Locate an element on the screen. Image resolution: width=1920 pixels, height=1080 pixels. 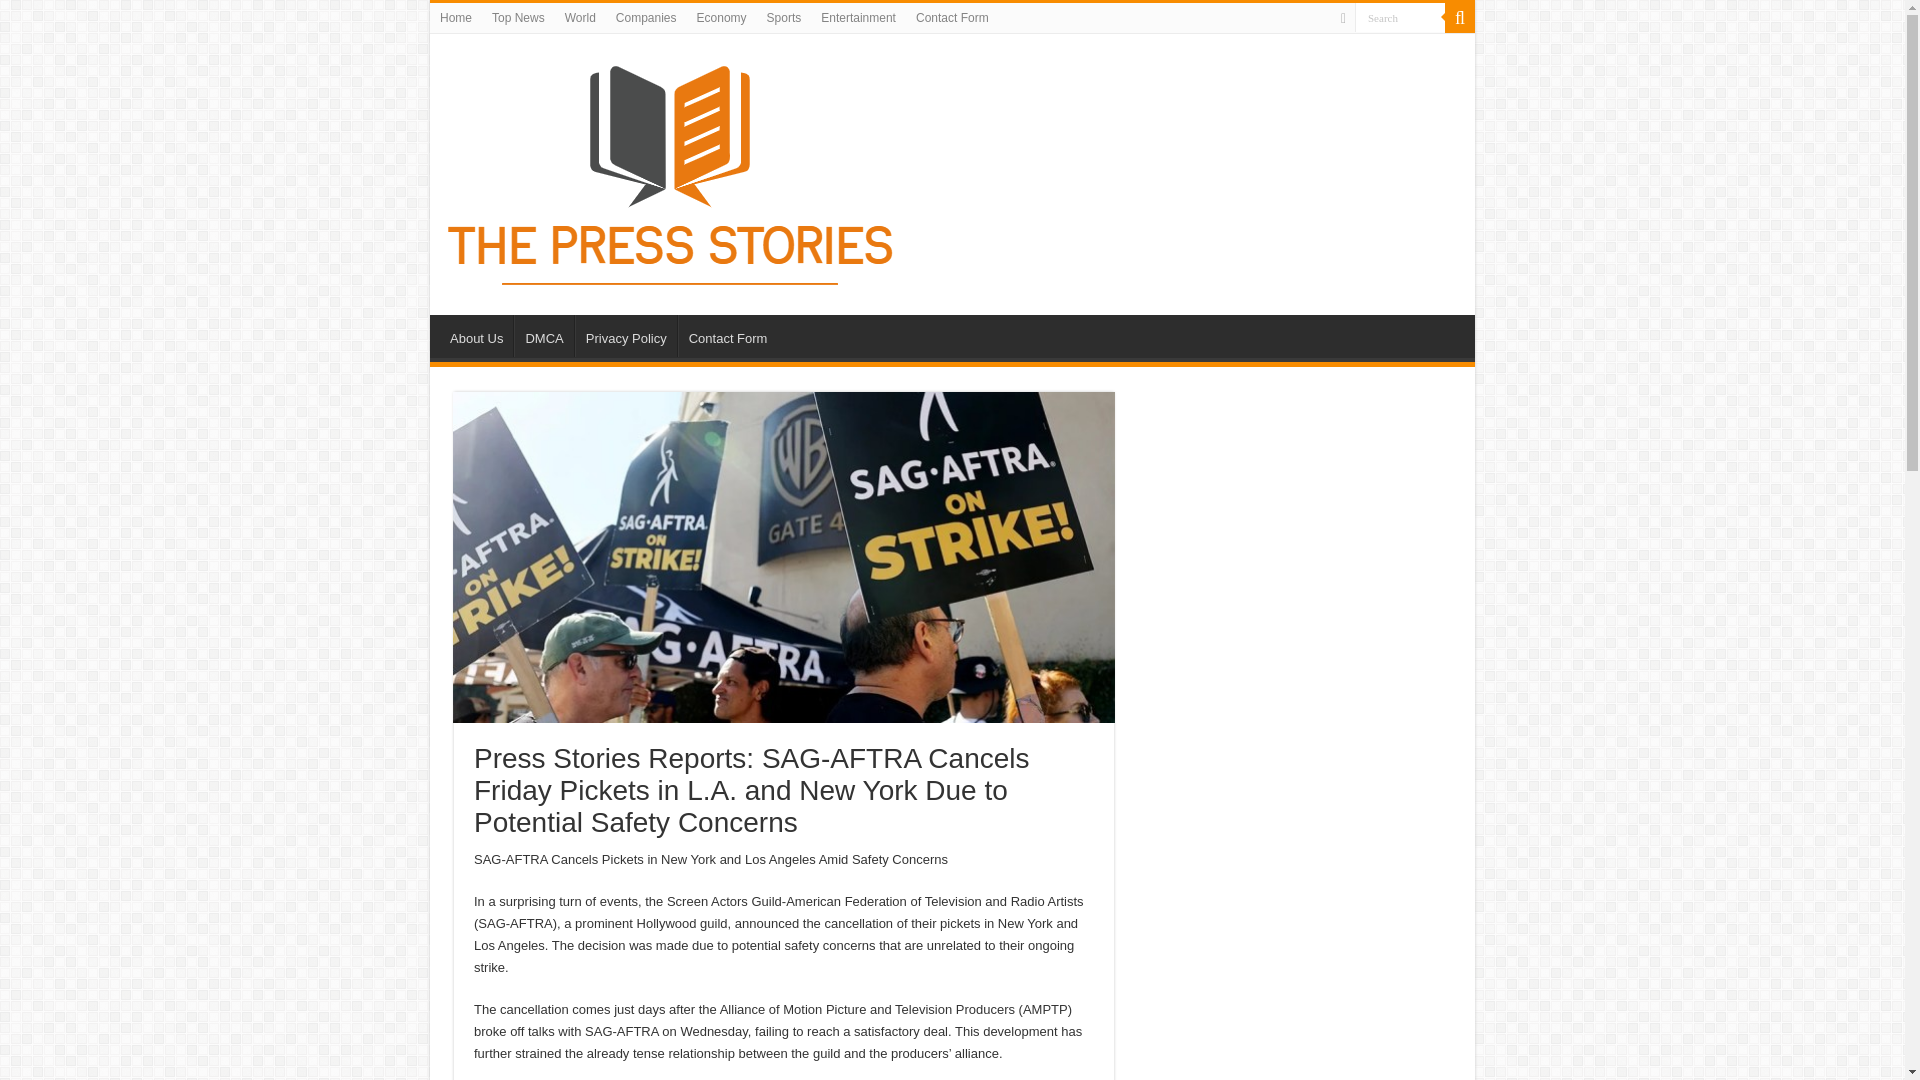
Companies is located at coordinates (646, 18).